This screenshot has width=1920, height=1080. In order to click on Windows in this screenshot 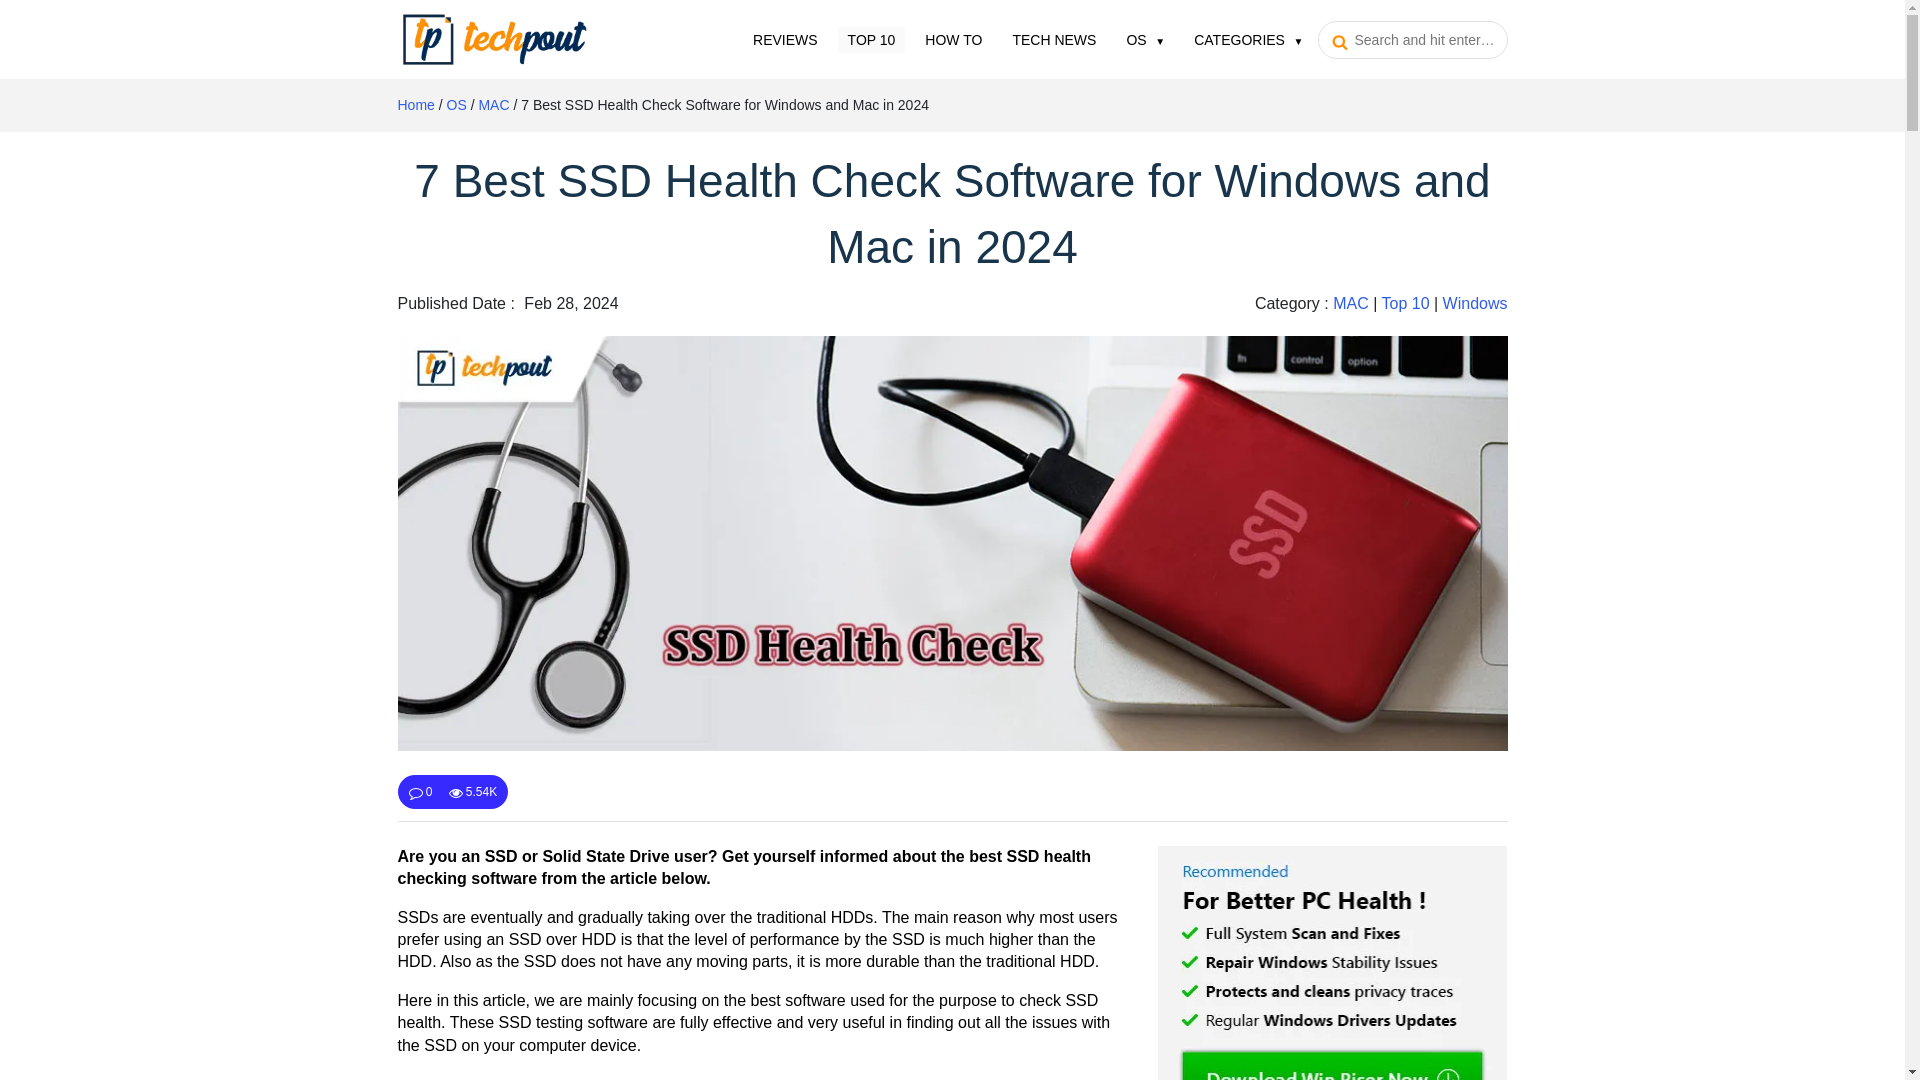, I will do `click(1475, 303)`.